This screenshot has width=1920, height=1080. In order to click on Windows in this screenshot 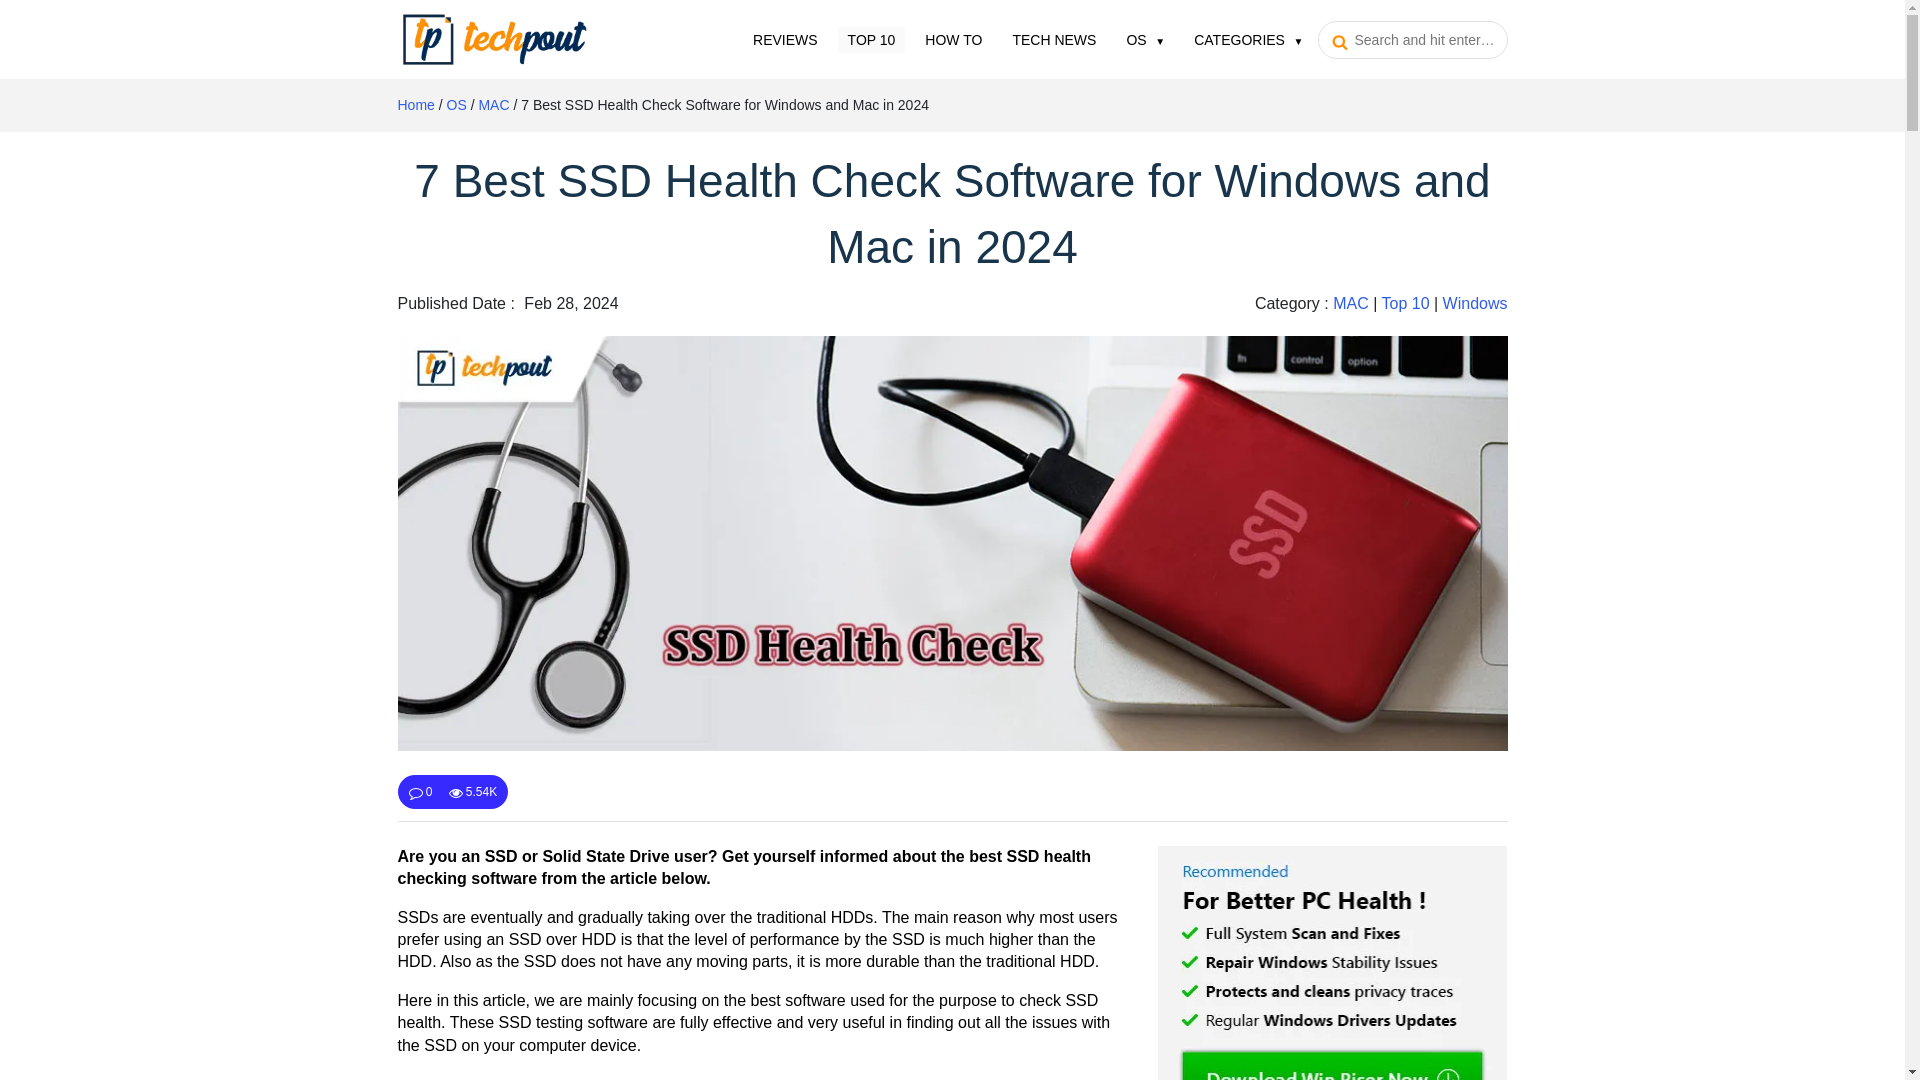, I will do `click(1475, 303)`.